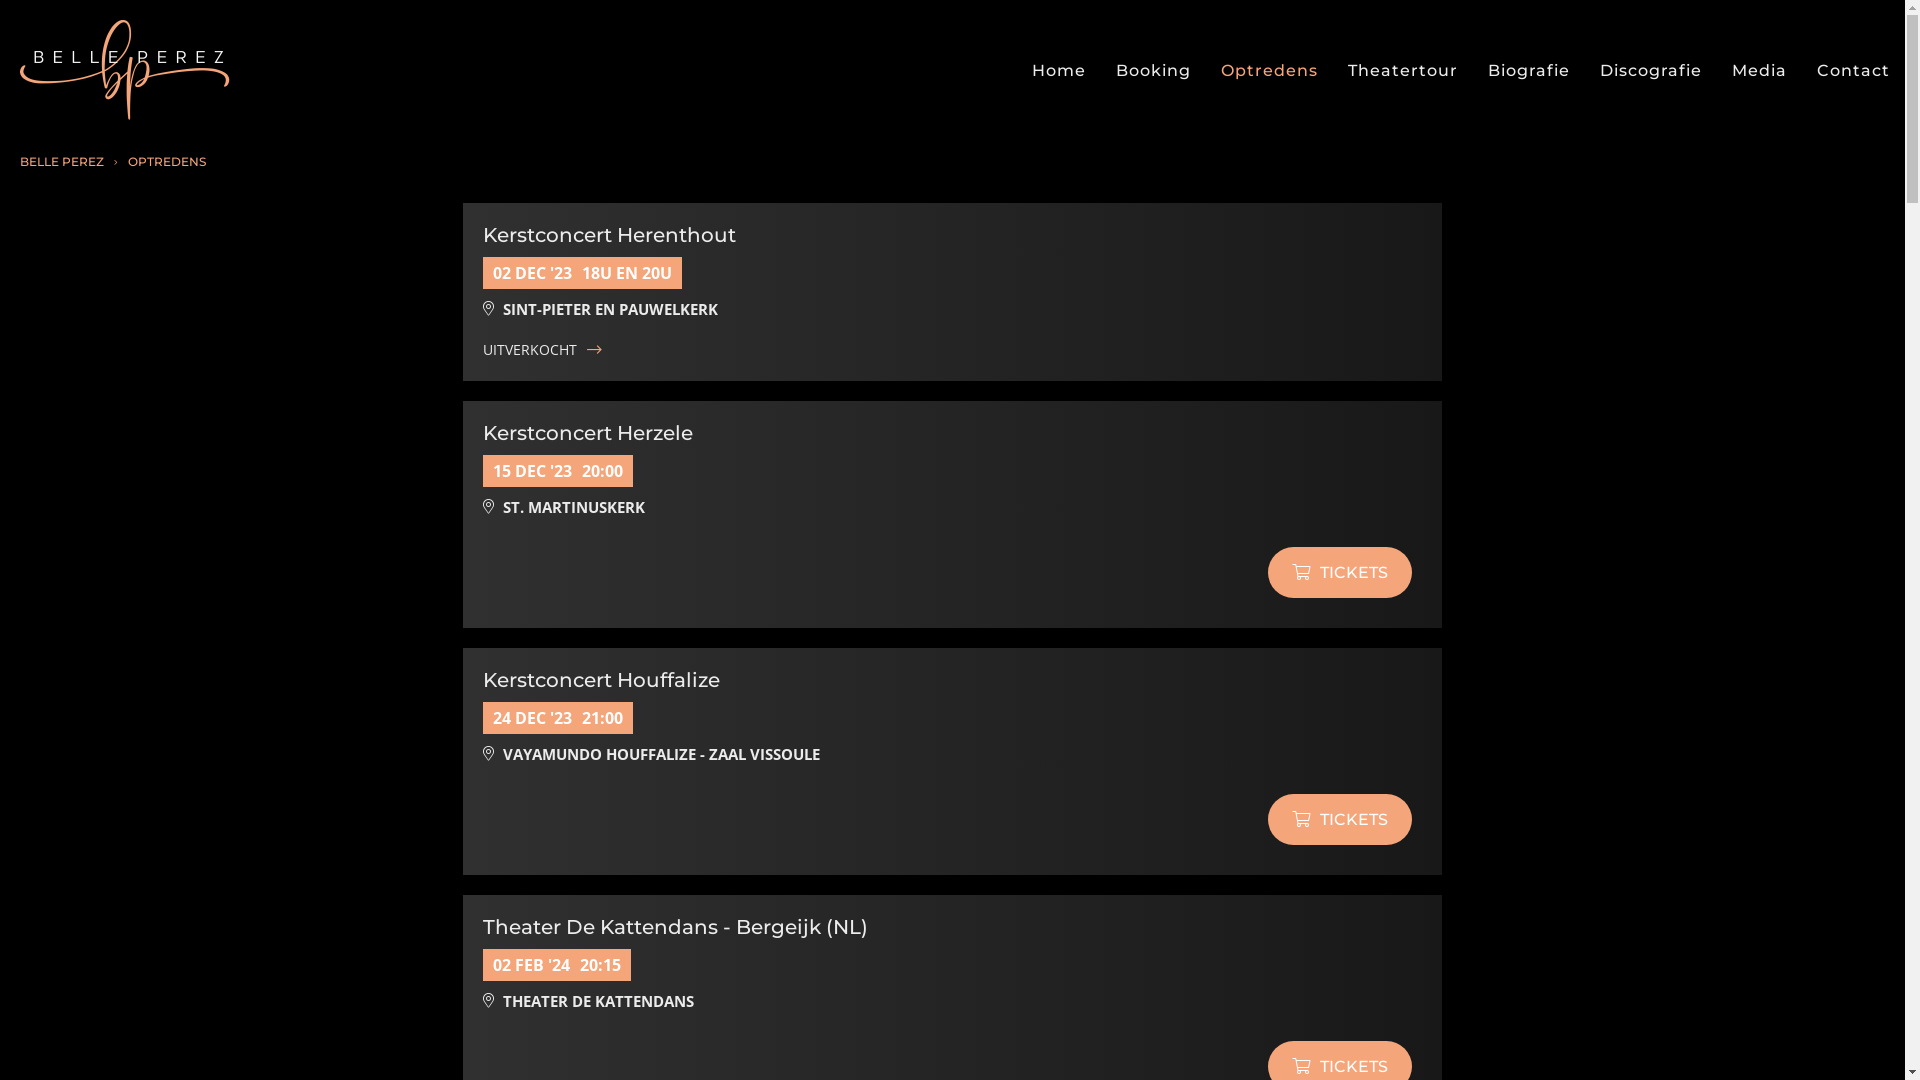 The width and height of the screenshot is (1920, 1080). Describe the element at coordinates (1854, 70) in the screenshot. I see `Contact` at that location.